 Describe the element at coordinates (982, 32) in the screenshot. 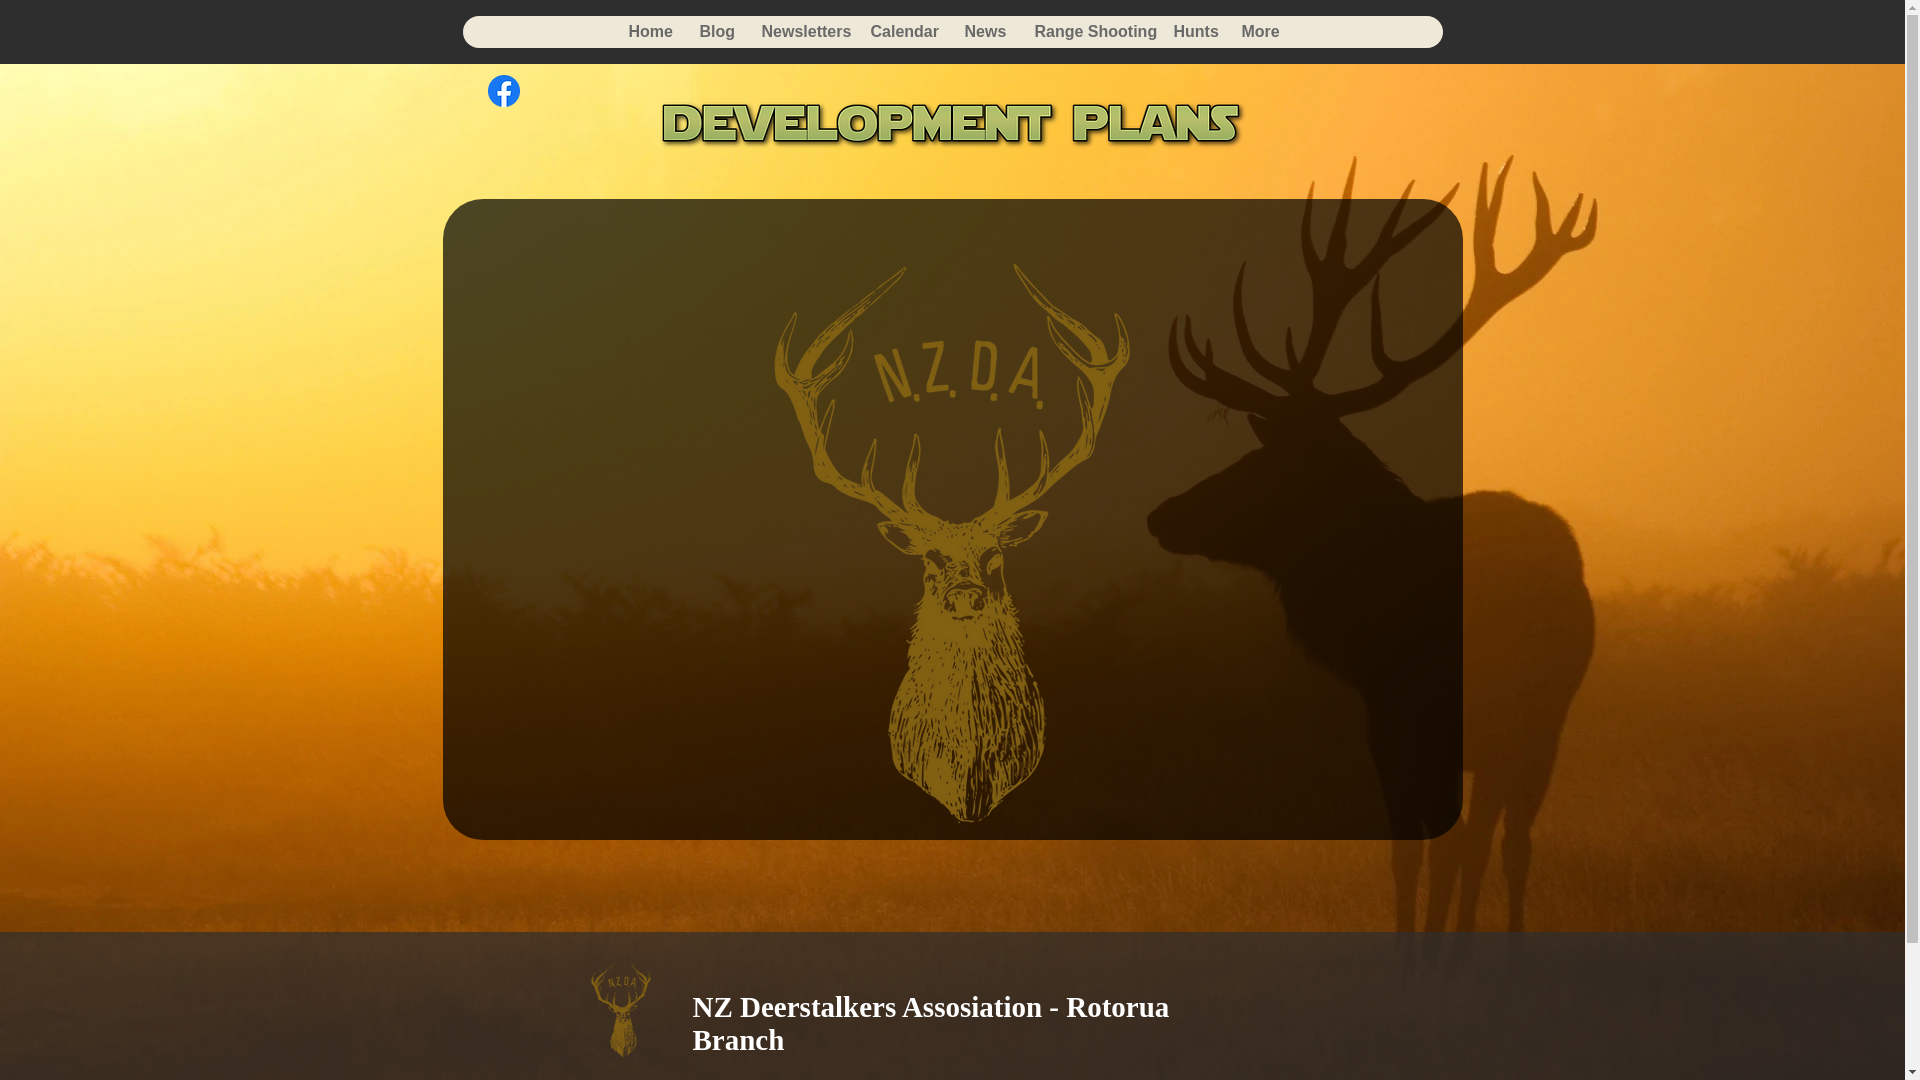

I see `News` at that location.